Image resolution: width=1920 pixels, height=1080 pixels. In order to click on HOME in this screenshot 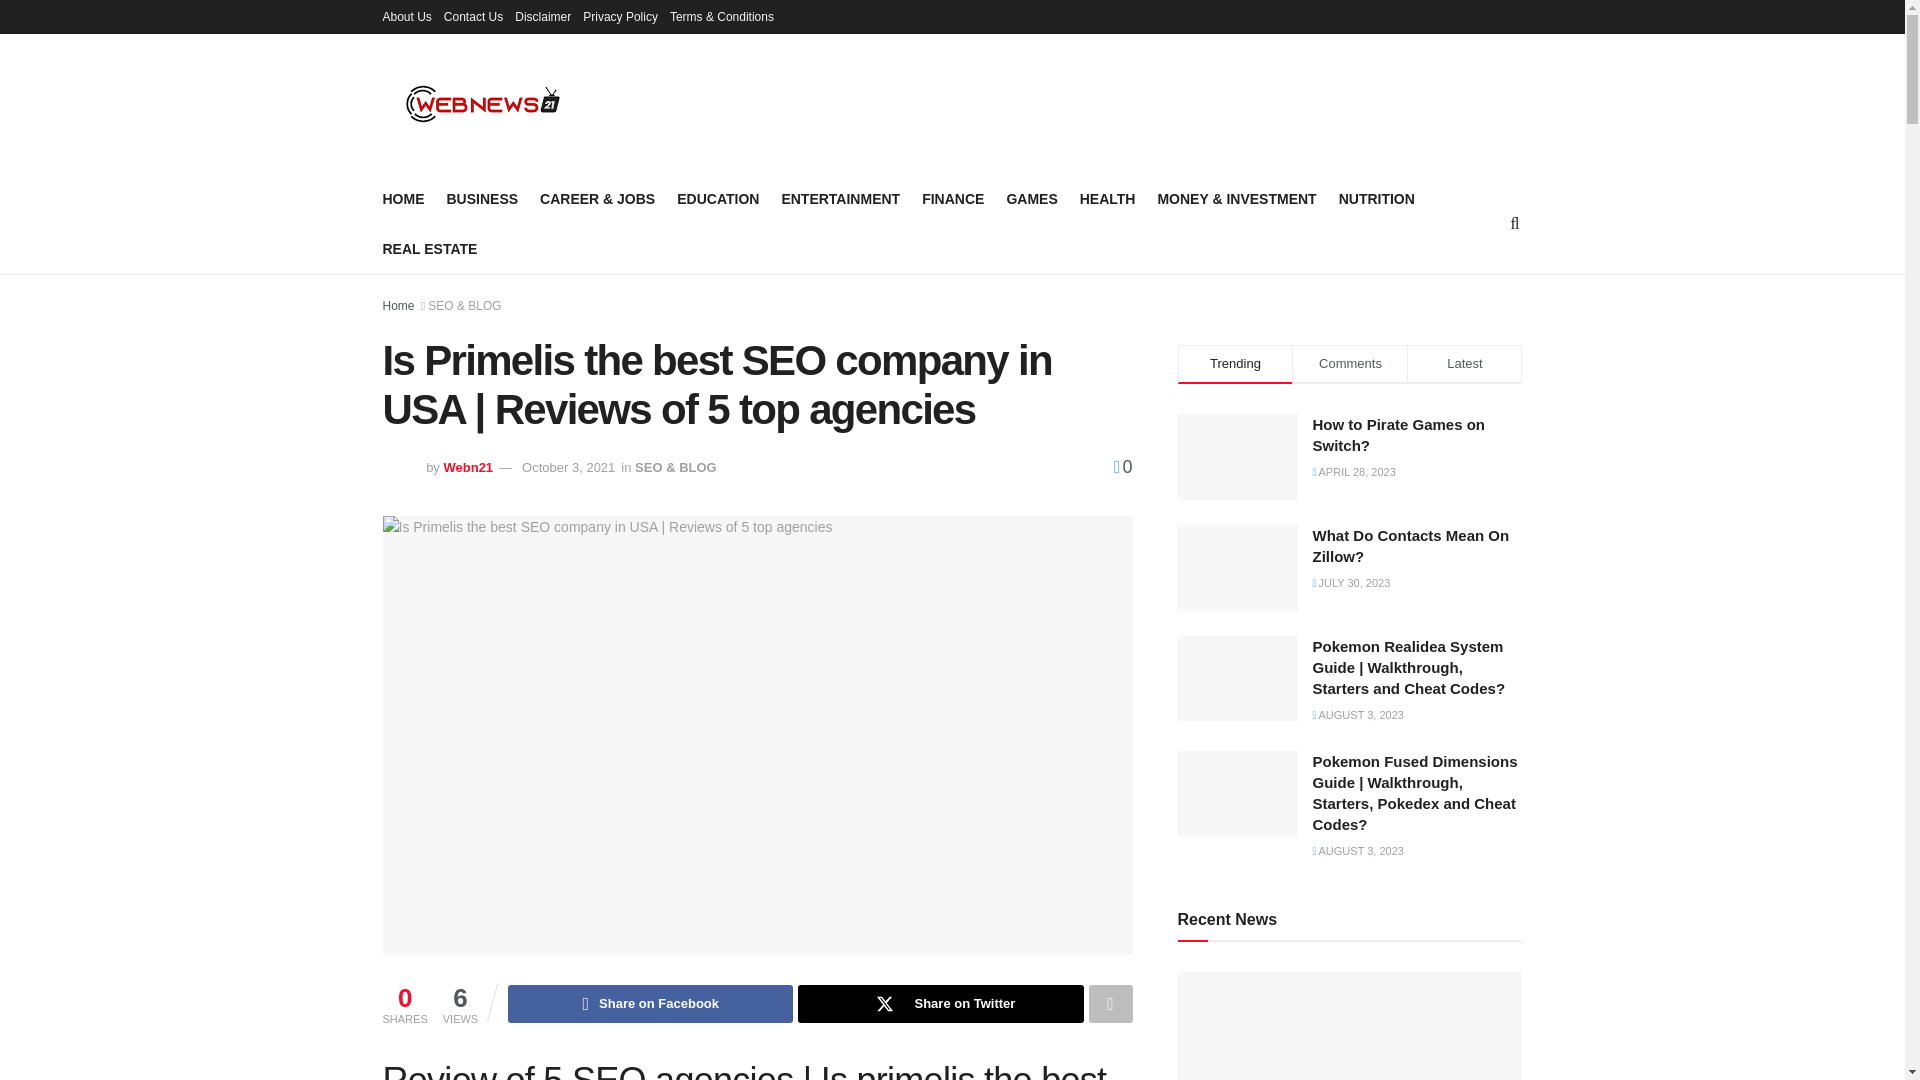, I will do `click(403, 198)`.